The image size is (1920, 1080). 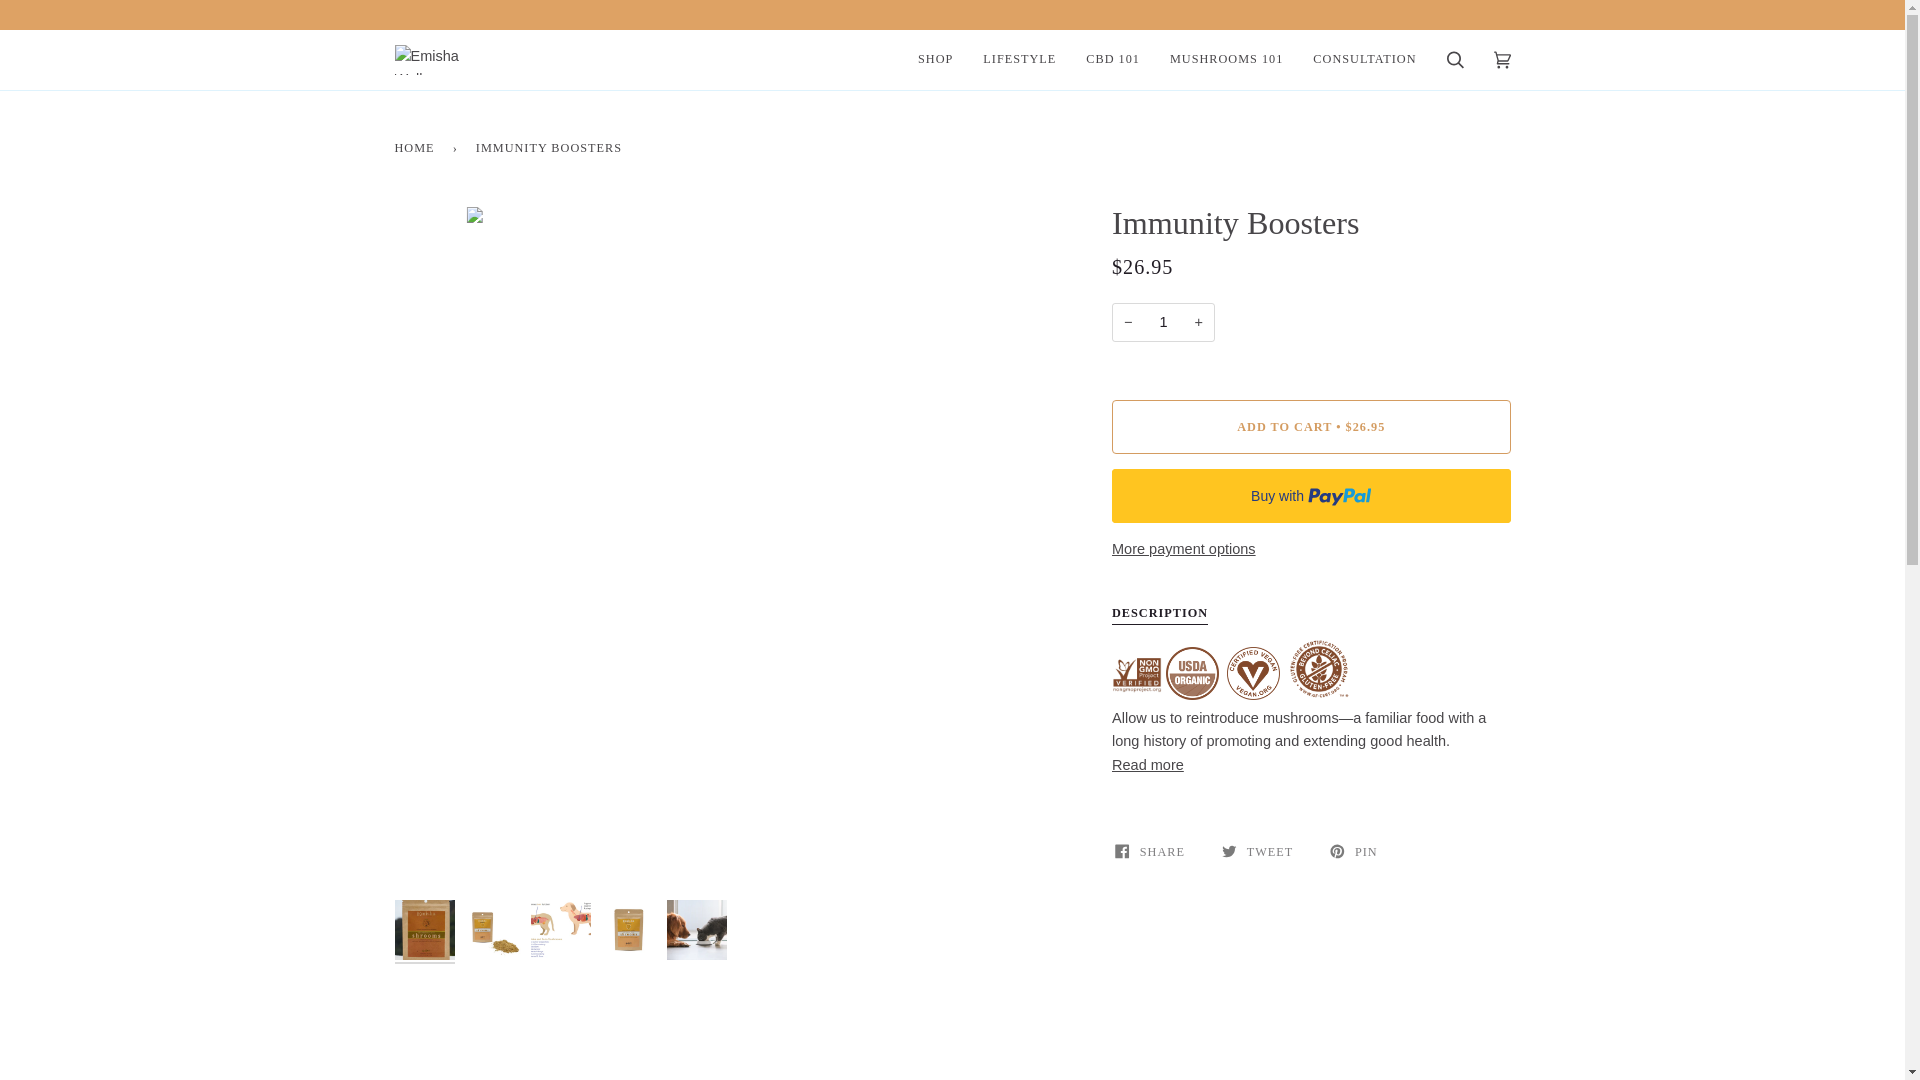 What do you see at coordinates (1163, 322) in the screenshot?
I see `1` at bounding box center [1163, 322].